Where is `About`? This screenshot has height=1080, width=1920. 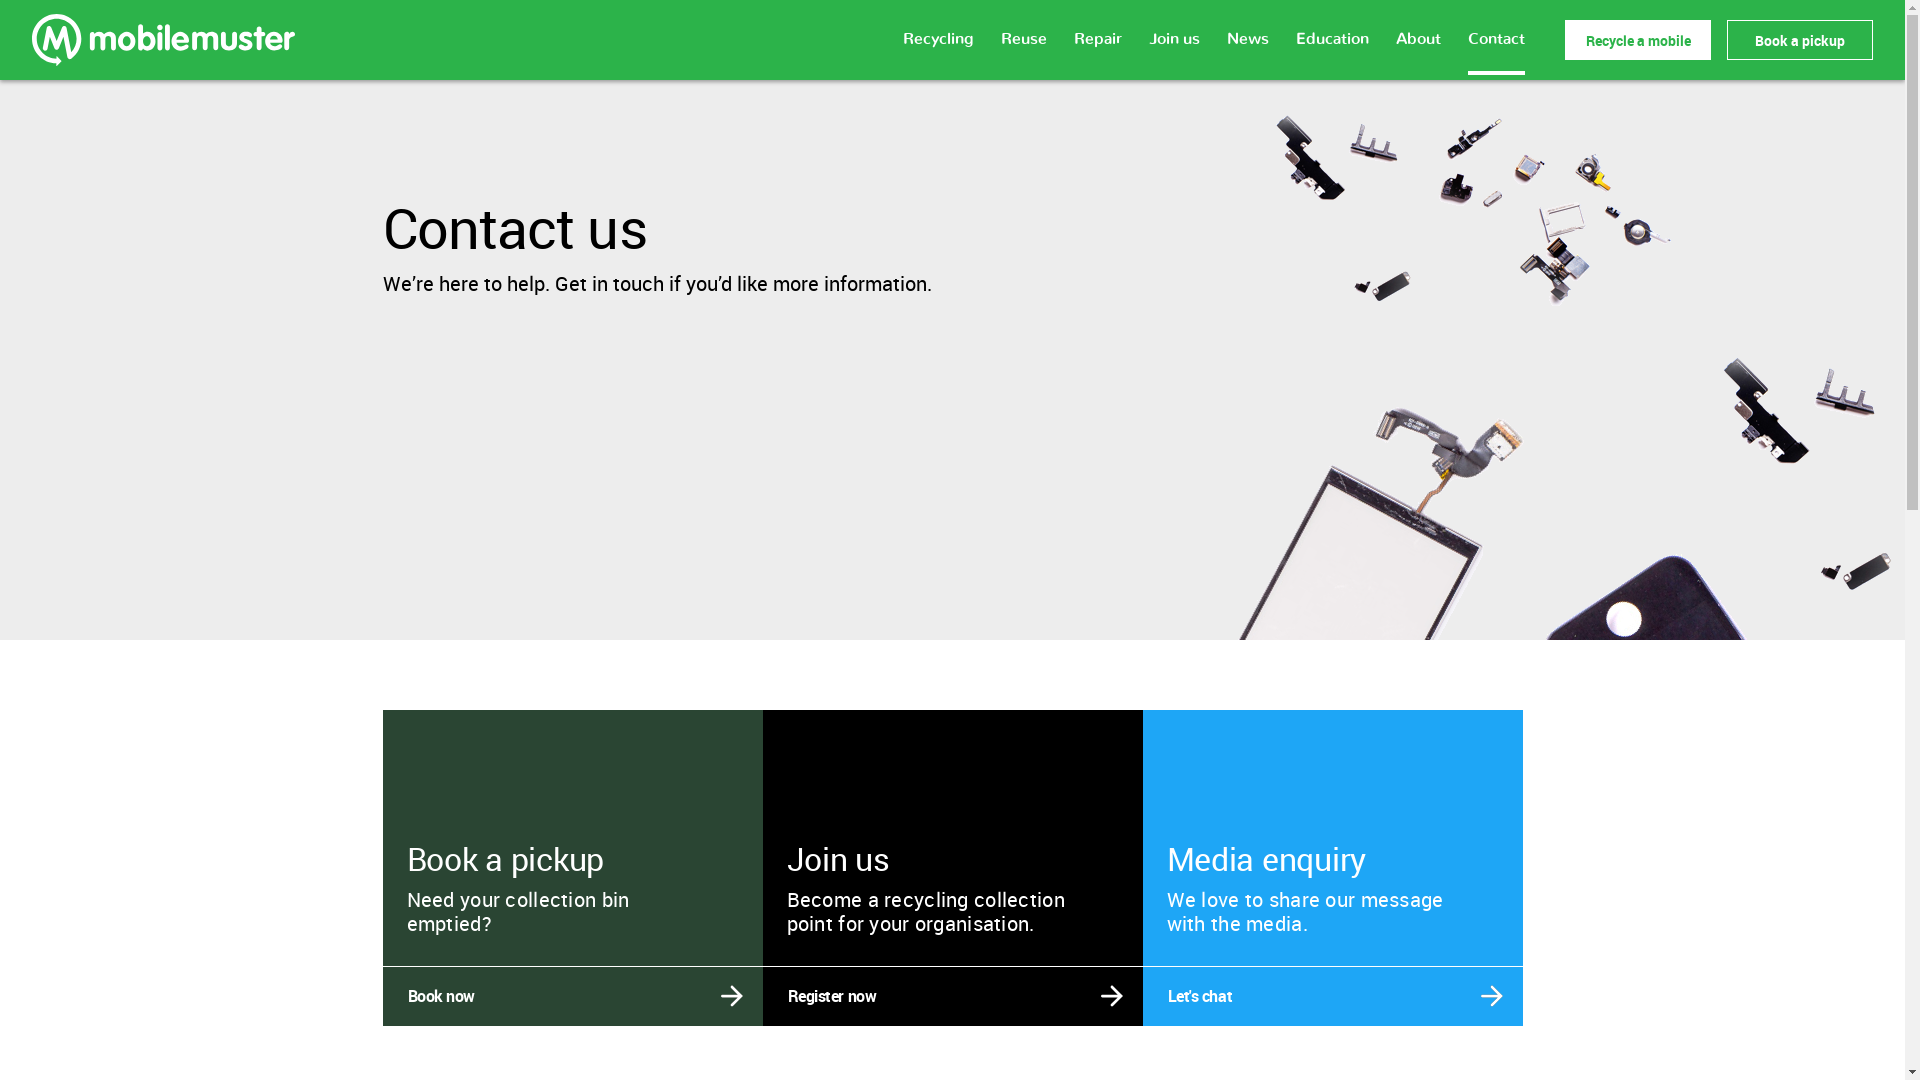 About is located at coordinates (1418, 51).